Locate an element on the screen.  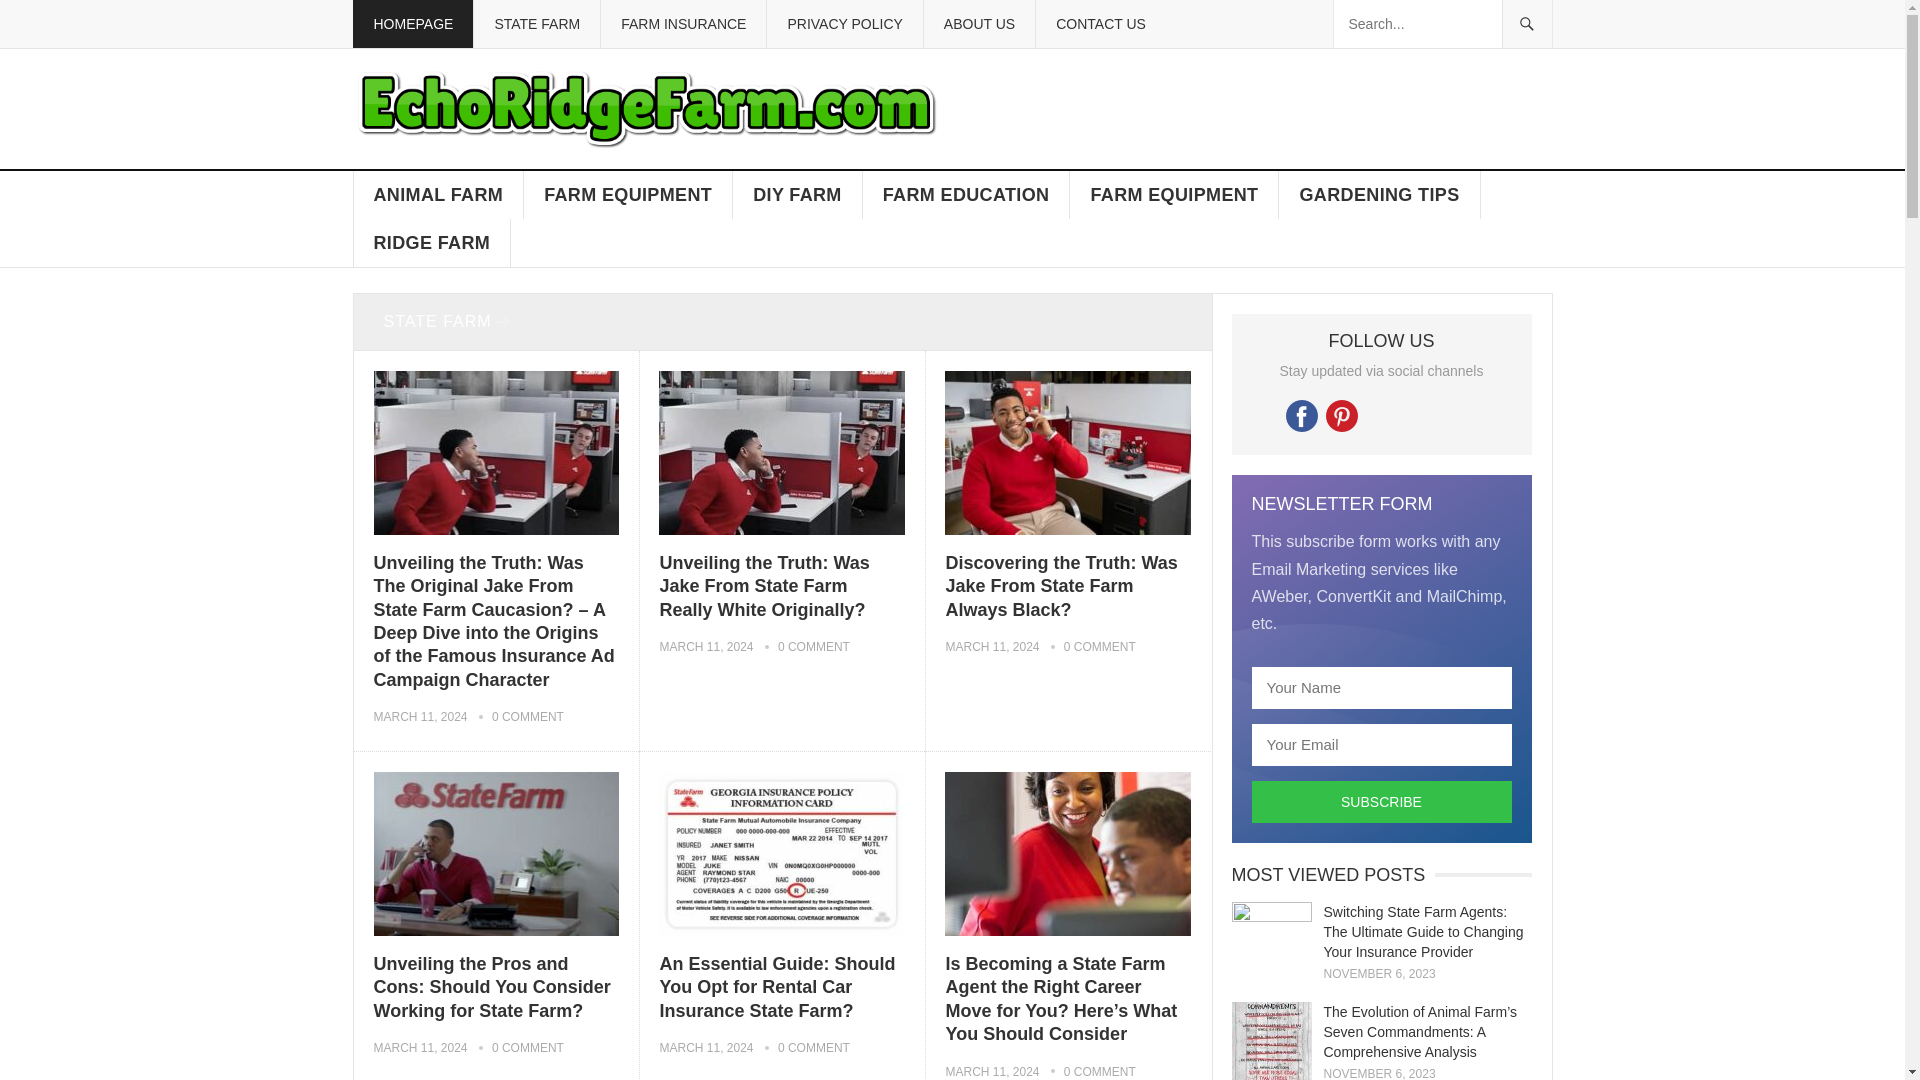
0 COMMENT is located at coordinates (528, 716).